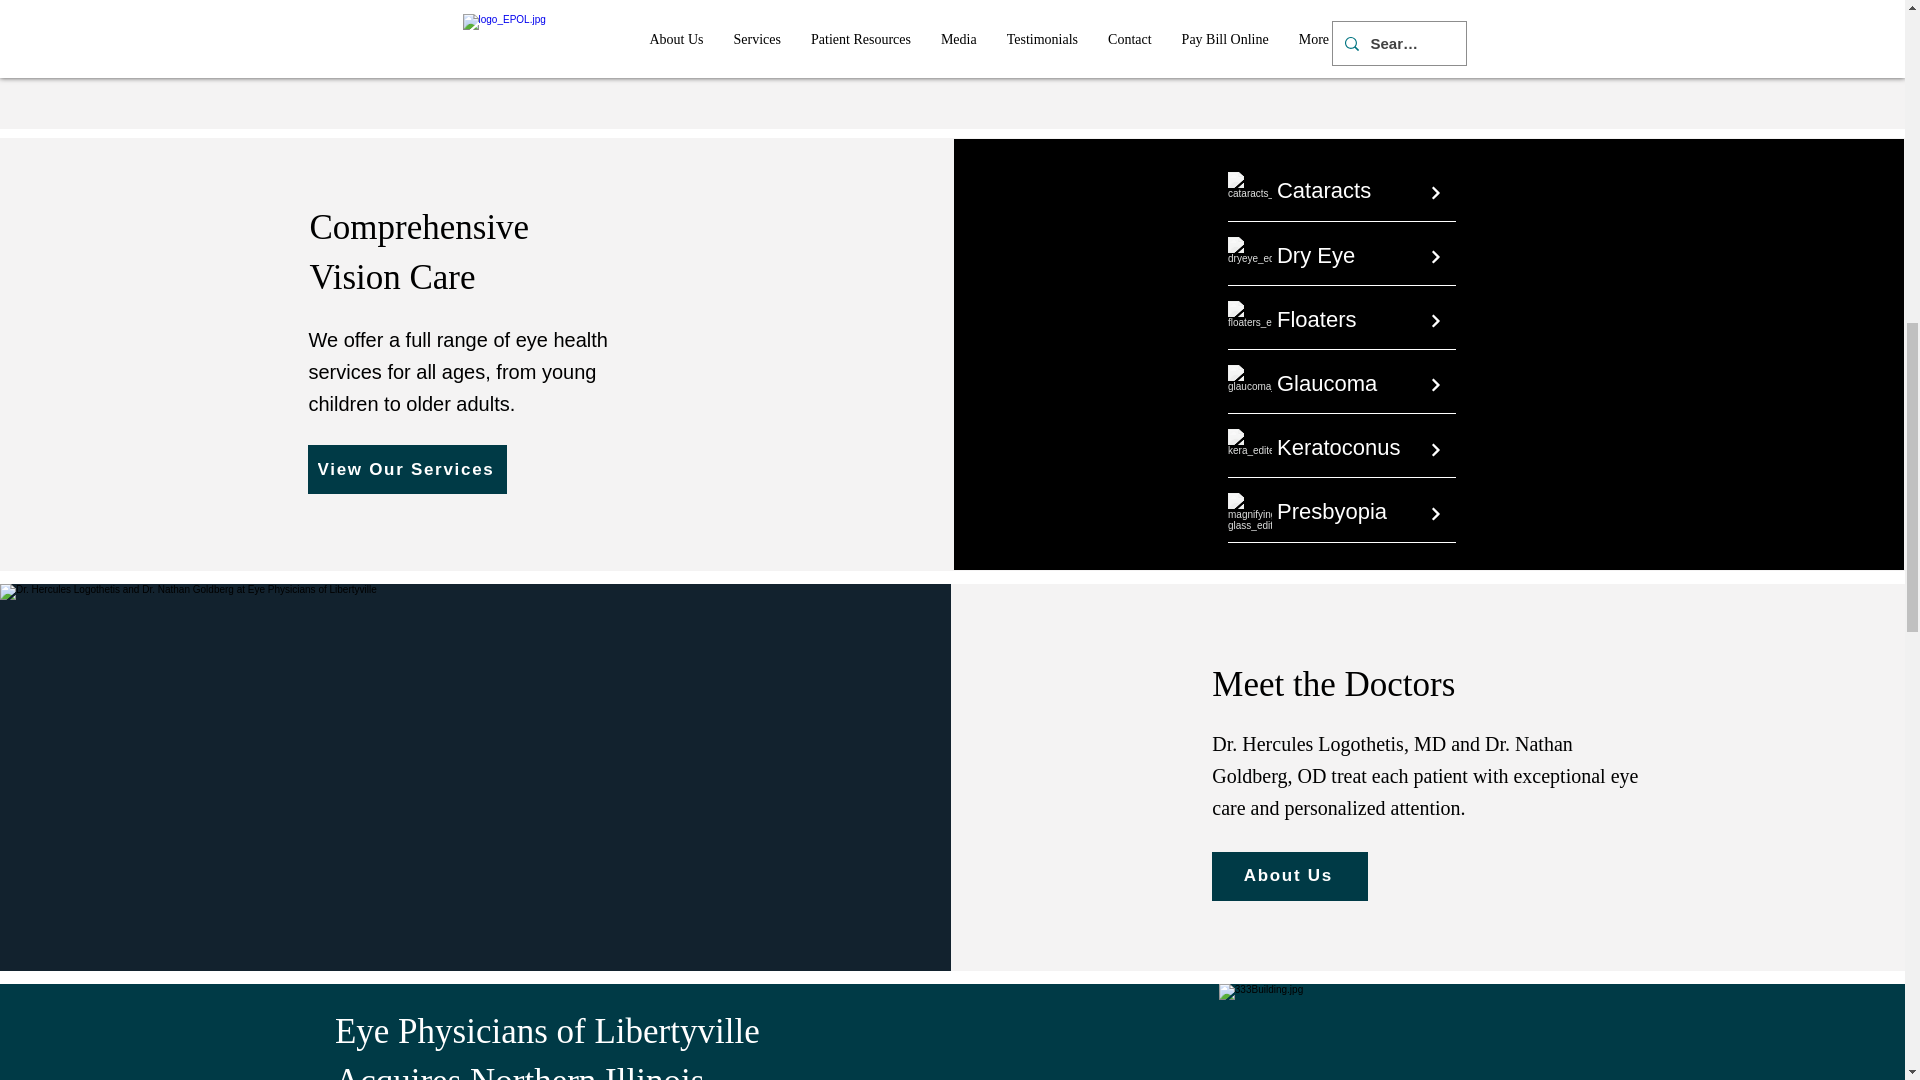 The height and width of the screenshot is (1080, 1920). I want to click on Dry Eye, so click(1316, 255).